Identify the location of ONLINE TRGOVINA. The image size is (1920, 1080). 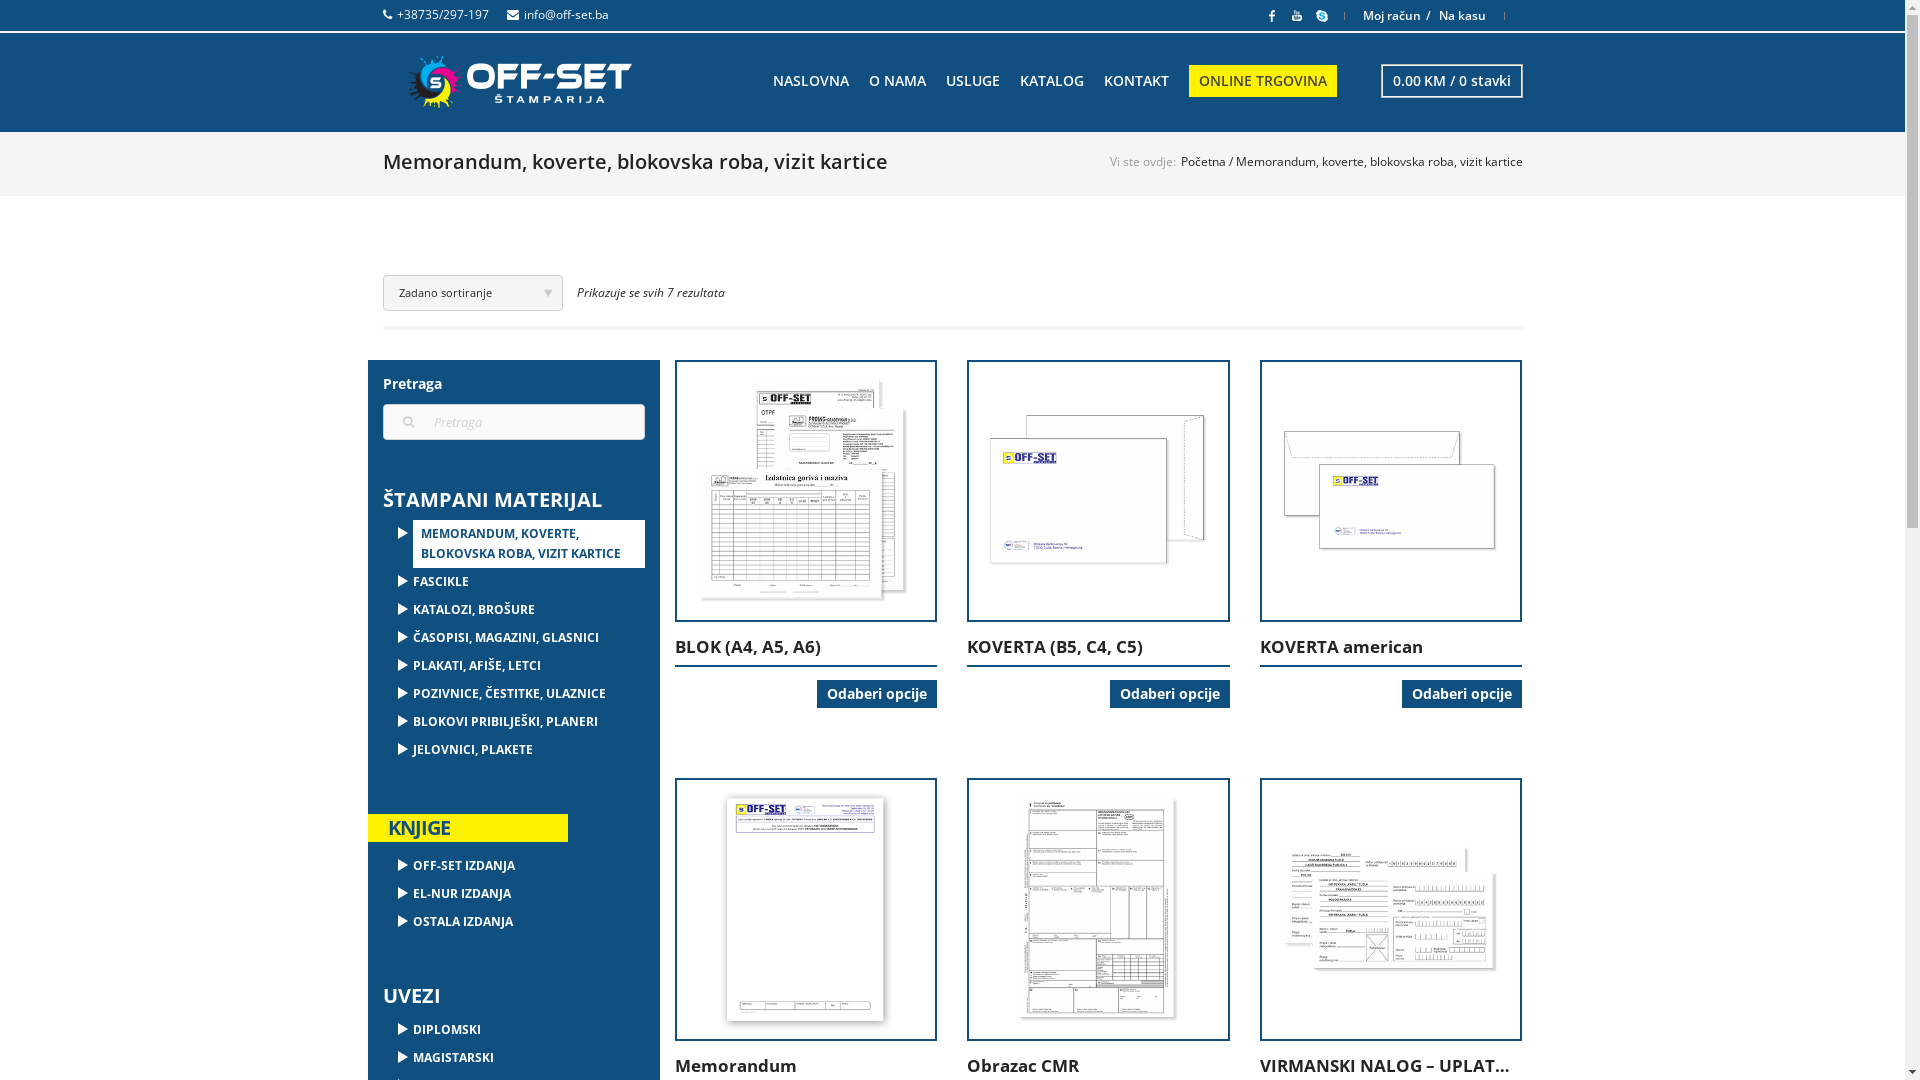
(1262, 81).